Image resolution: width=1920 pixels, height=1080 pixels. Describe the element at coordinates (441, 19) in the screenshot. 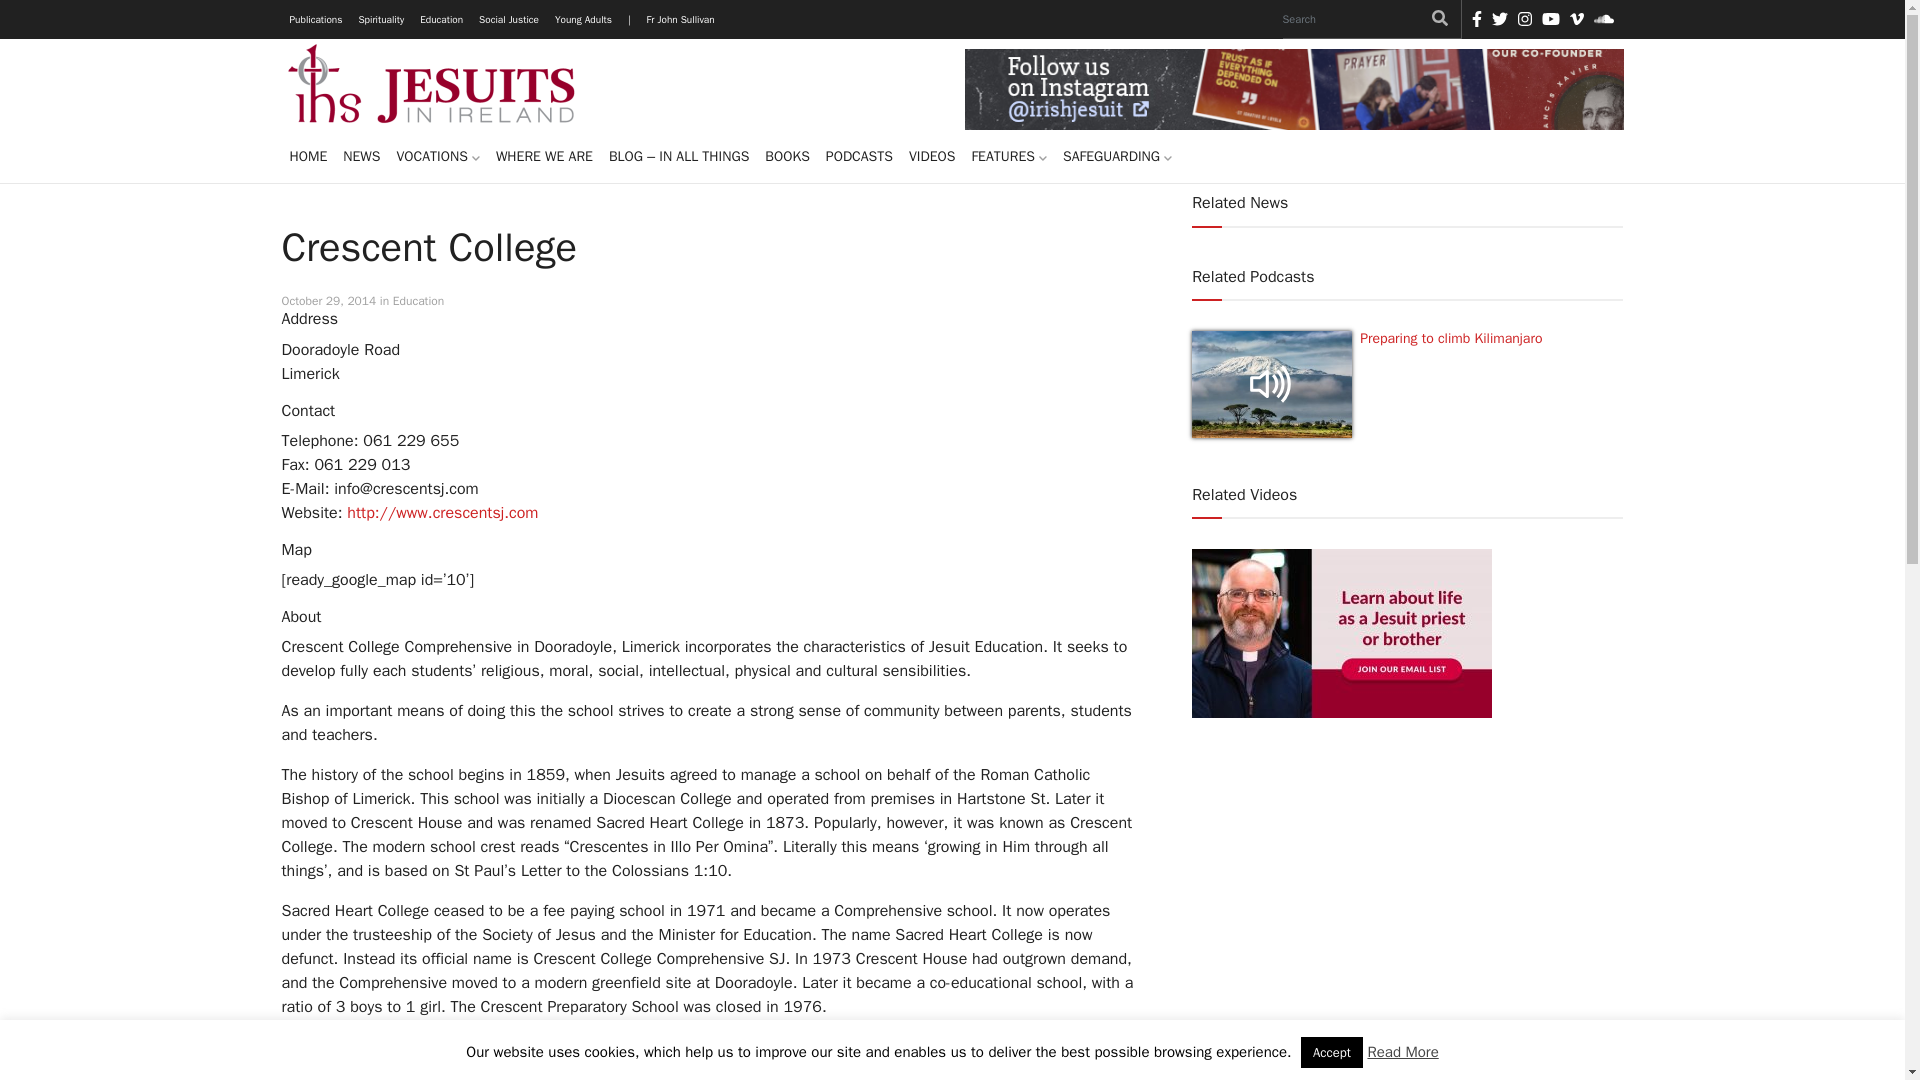

I see `Education` at that location.